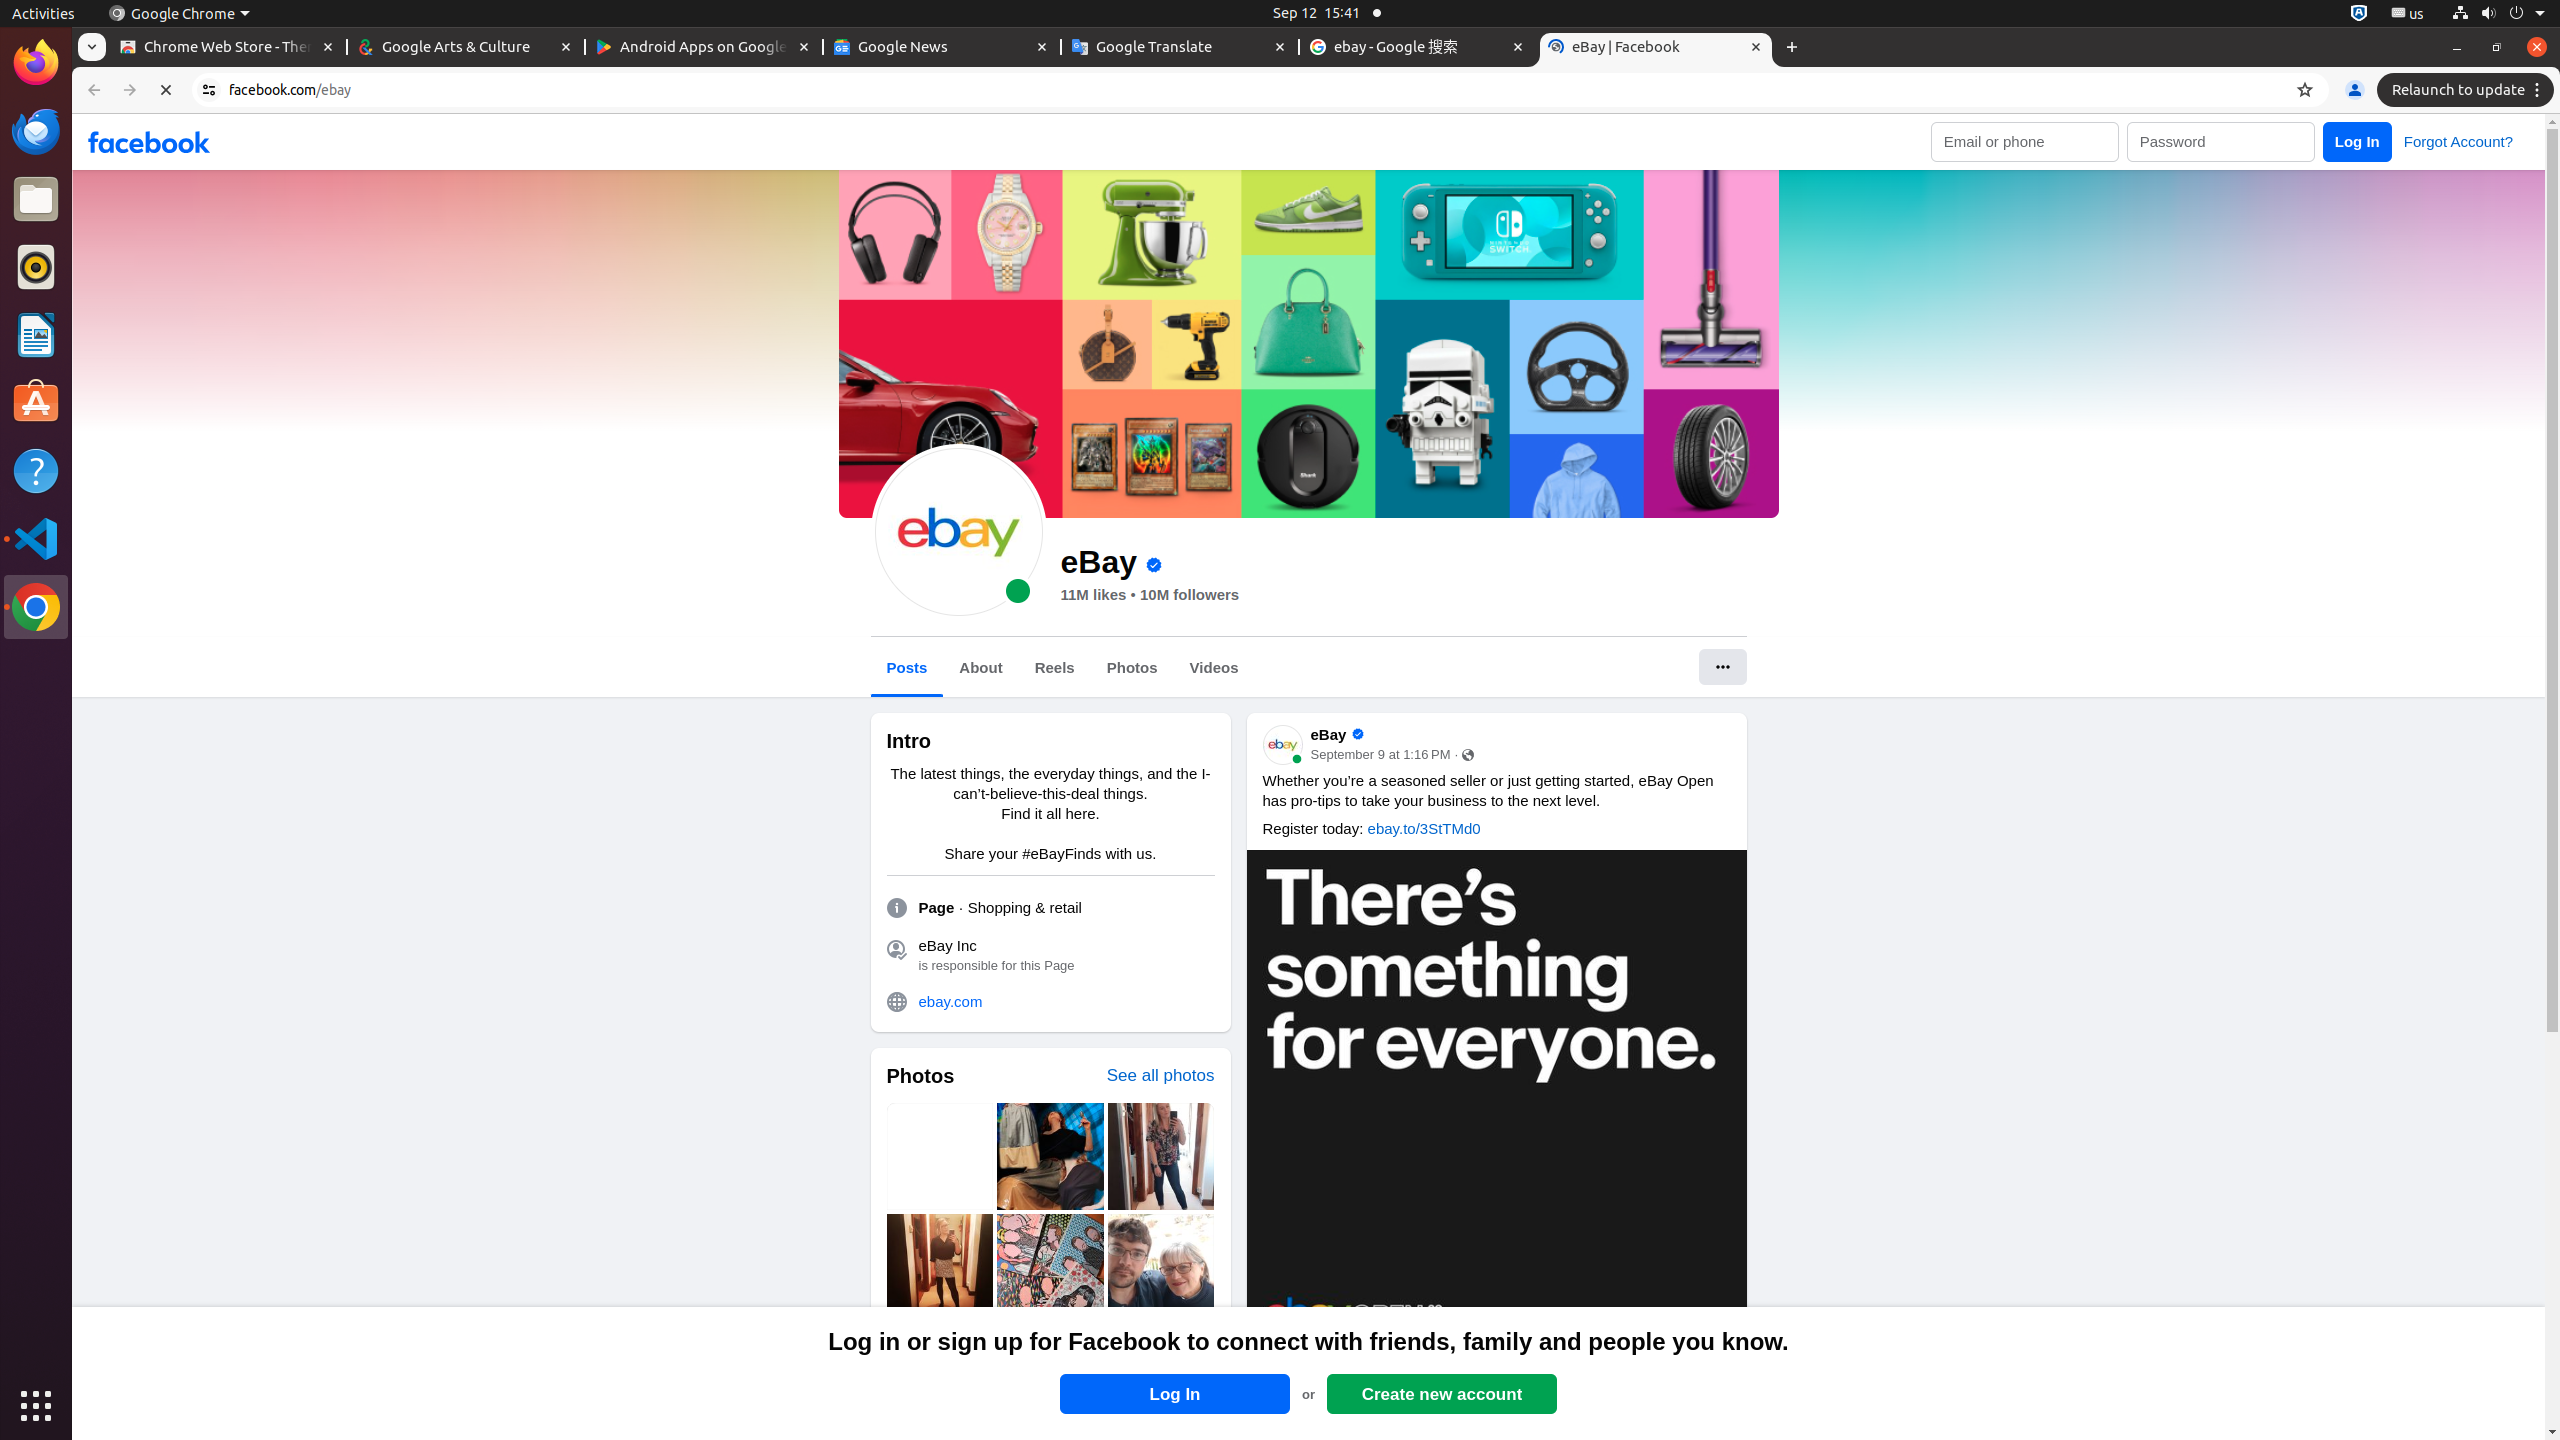 This screenshot has height=1440, width=2560. I want to click on System, so click(2498, 14).